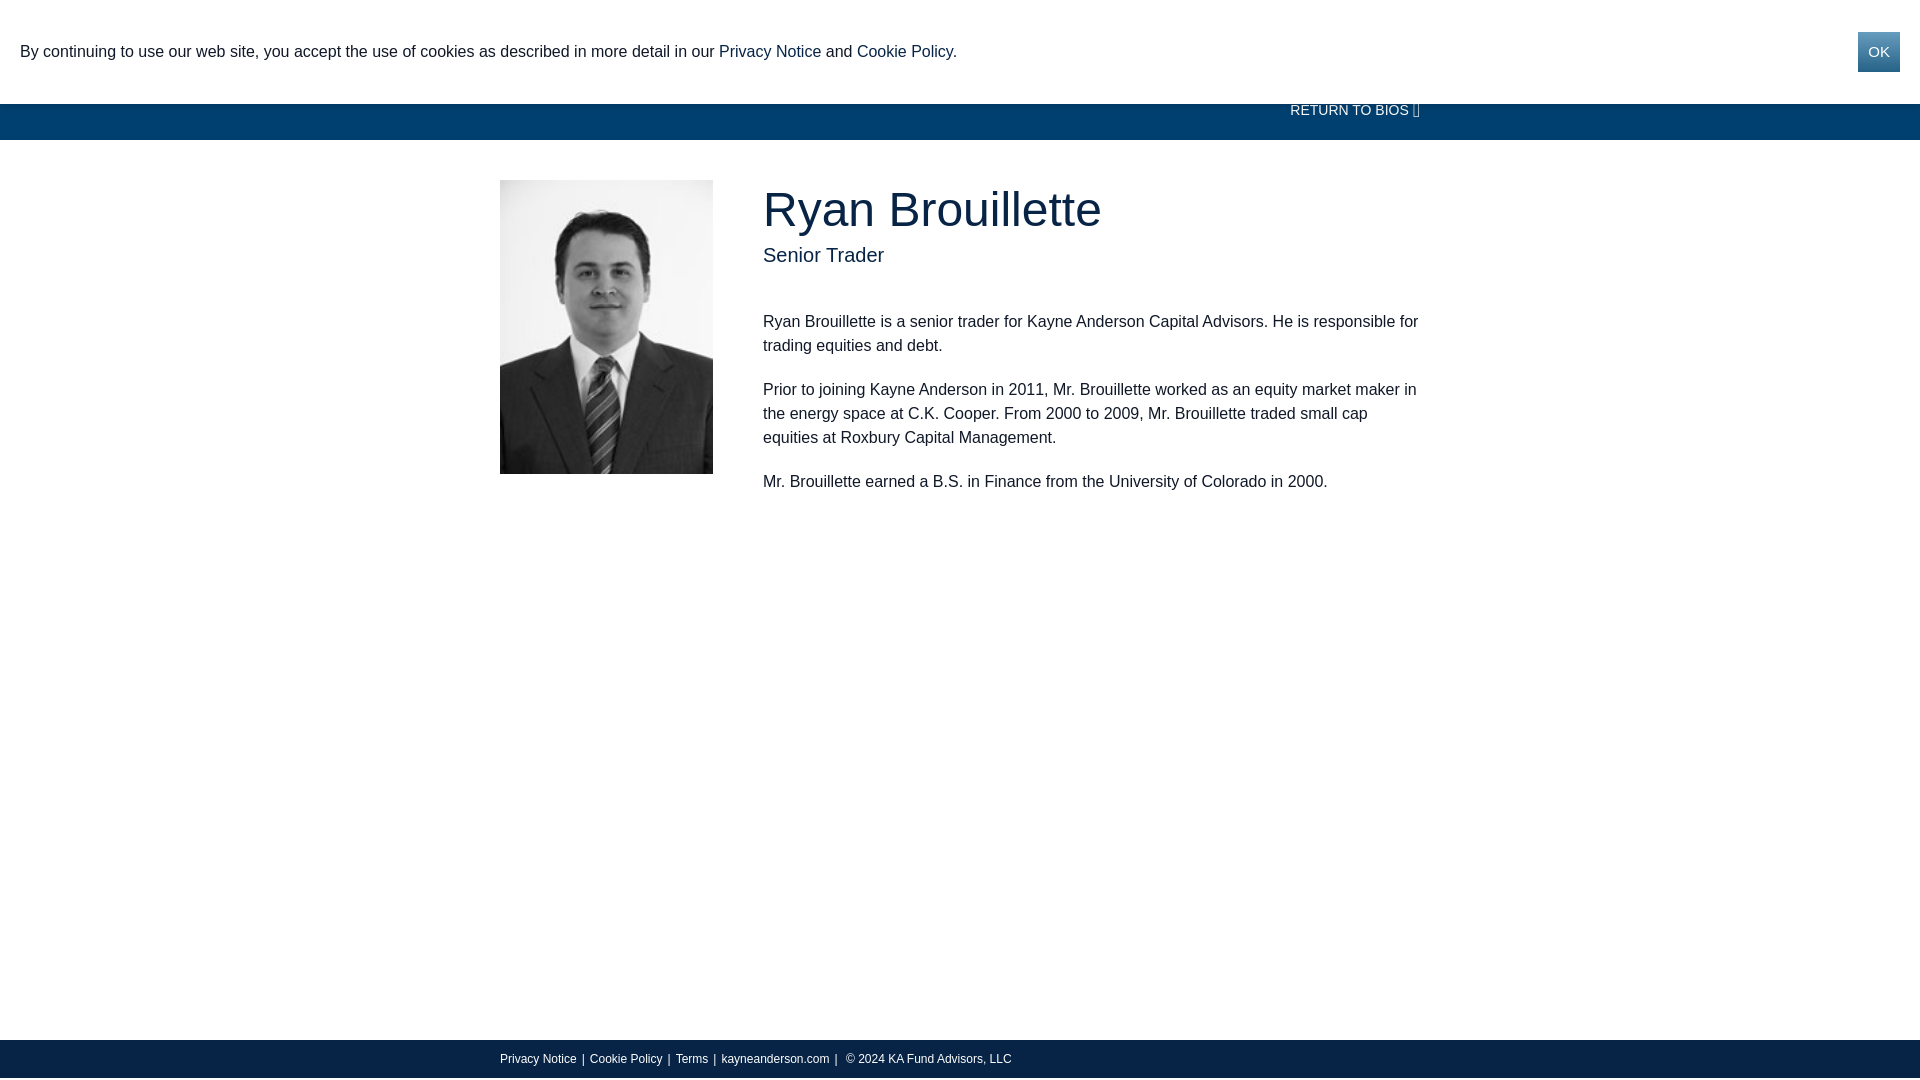 The image size is (1920, 1080). Describe the element at coordinates (1326, 48) in the screenshot. I see `CONTACT` at that location.